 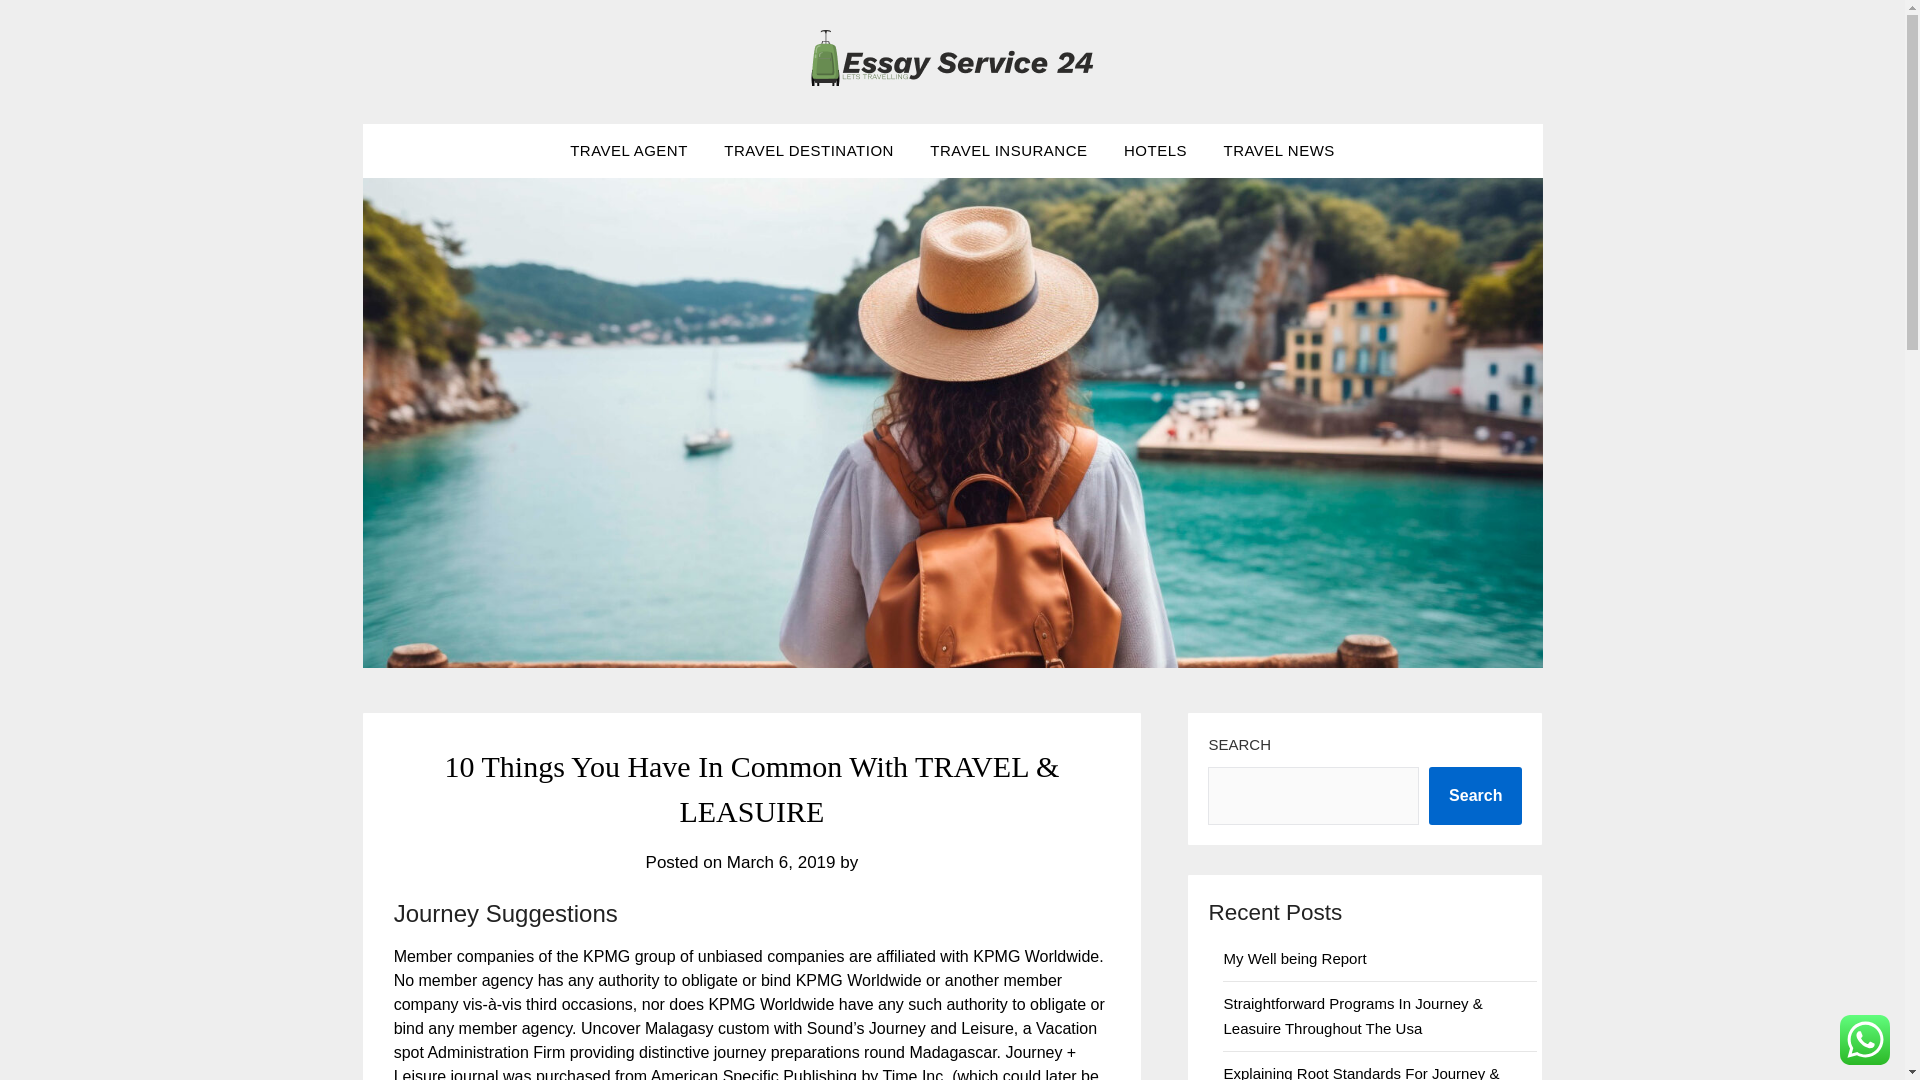 I want to click on March 6, 2019, so click(x=781, y=862).